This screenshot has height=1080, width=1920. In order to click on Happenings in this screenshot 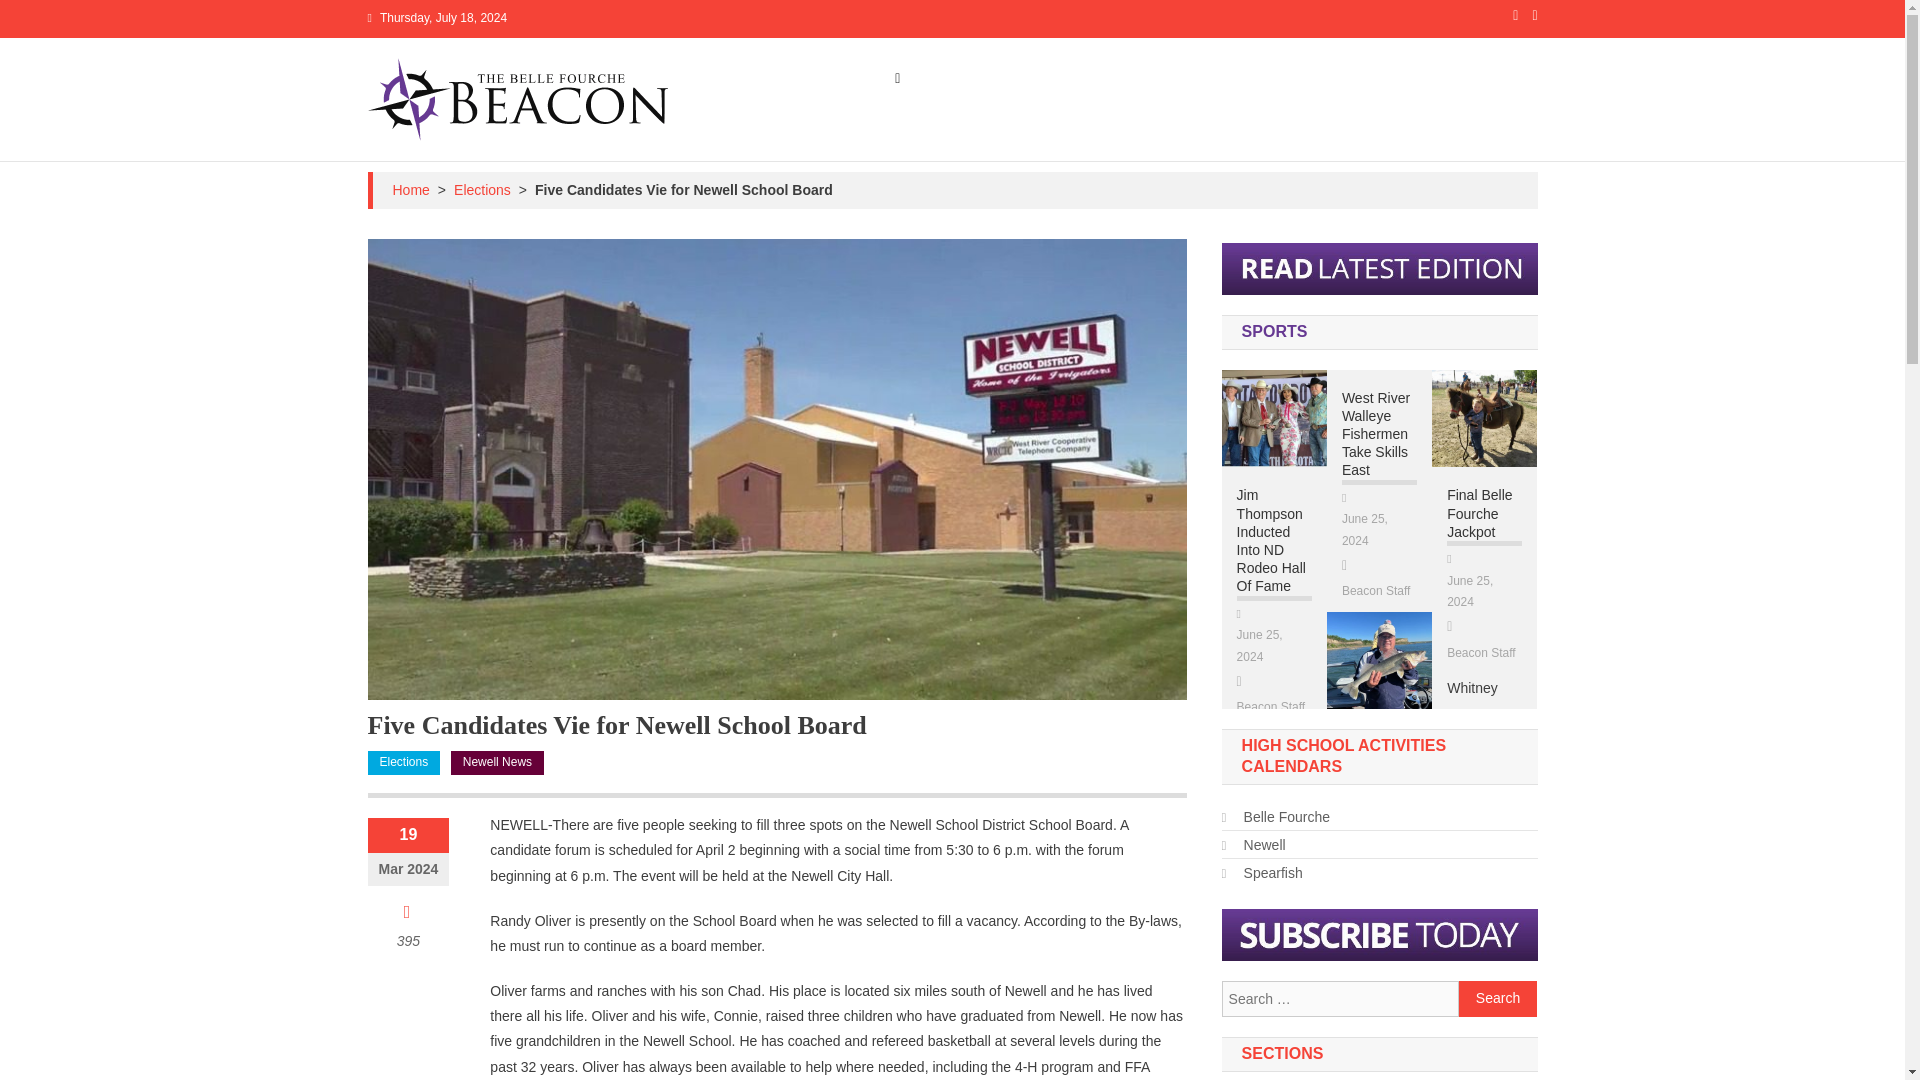, I will do `click(1196, 78)`.